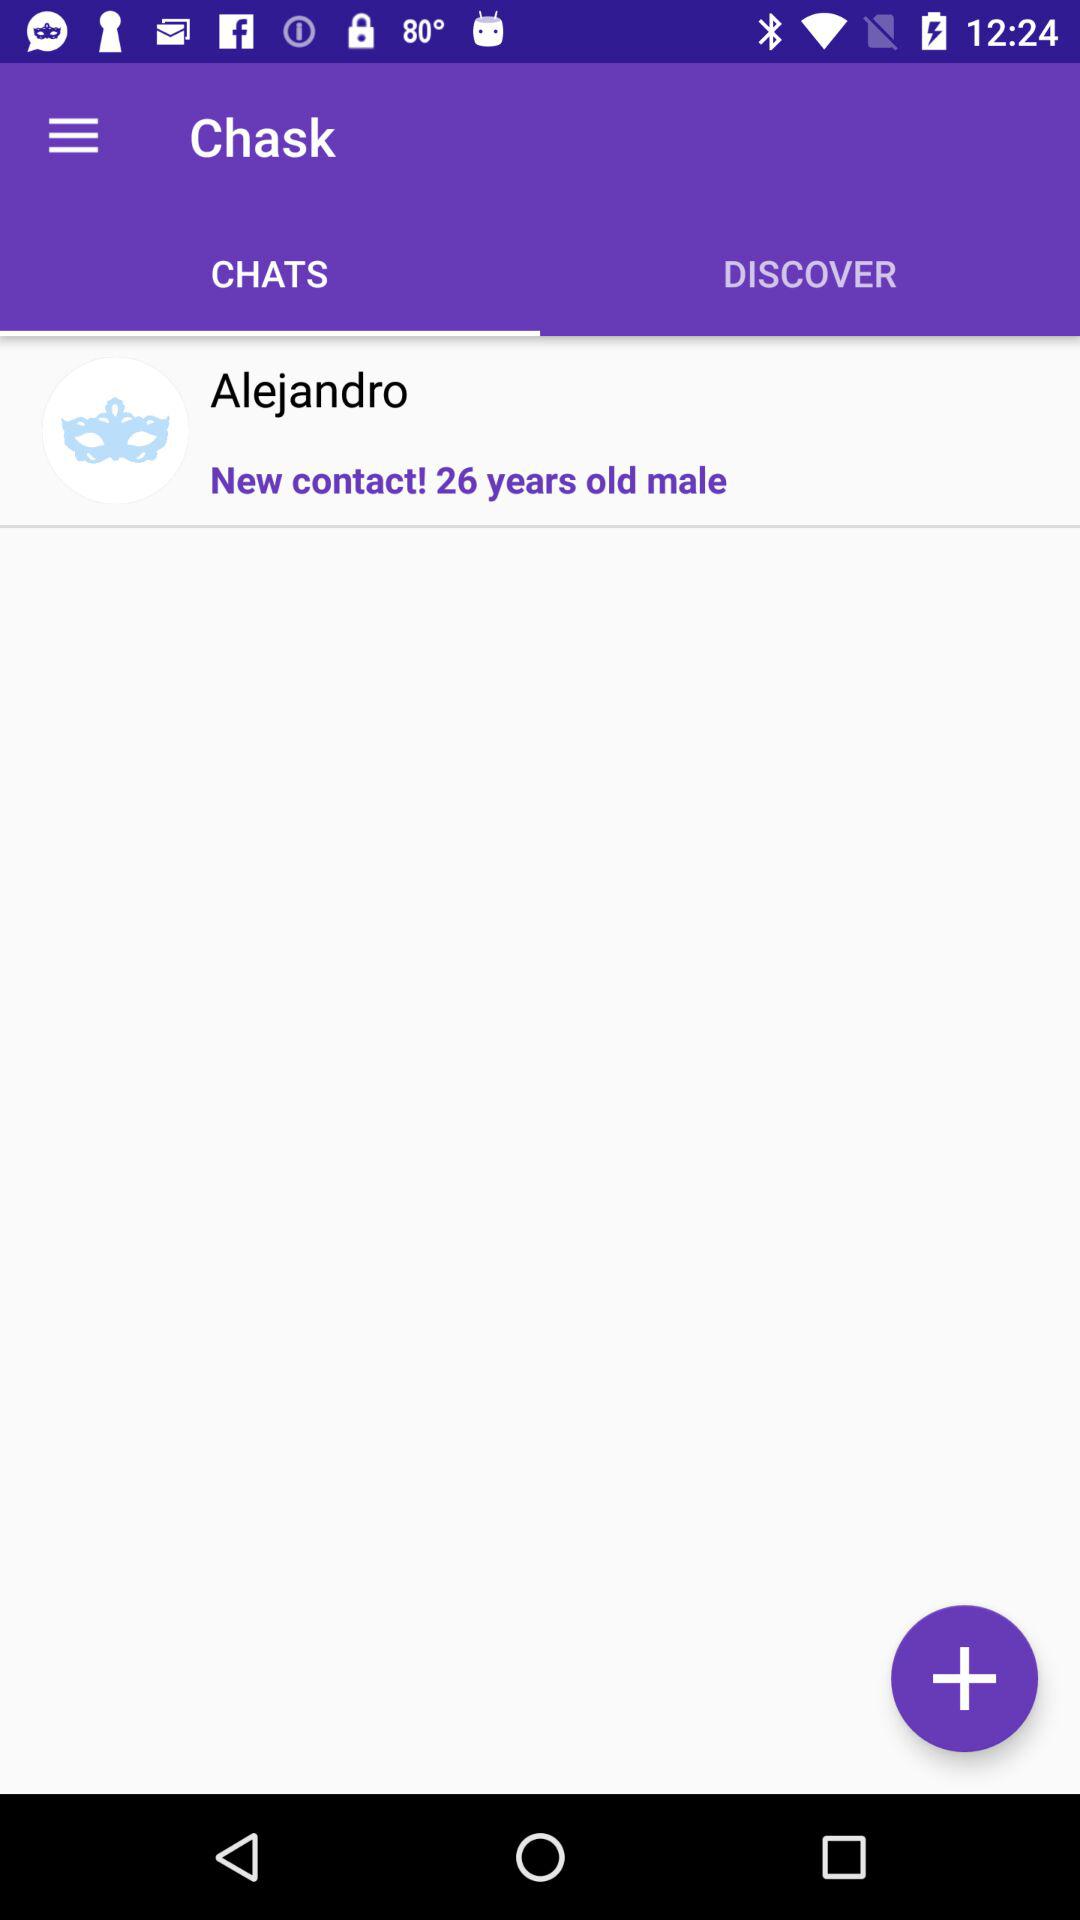 The image size is (1080, 1920). What do you see at coordinates (309, 388) in the screenshot?
I see `open the icon above new contact 26 icon` at bounding box center [309, 388].